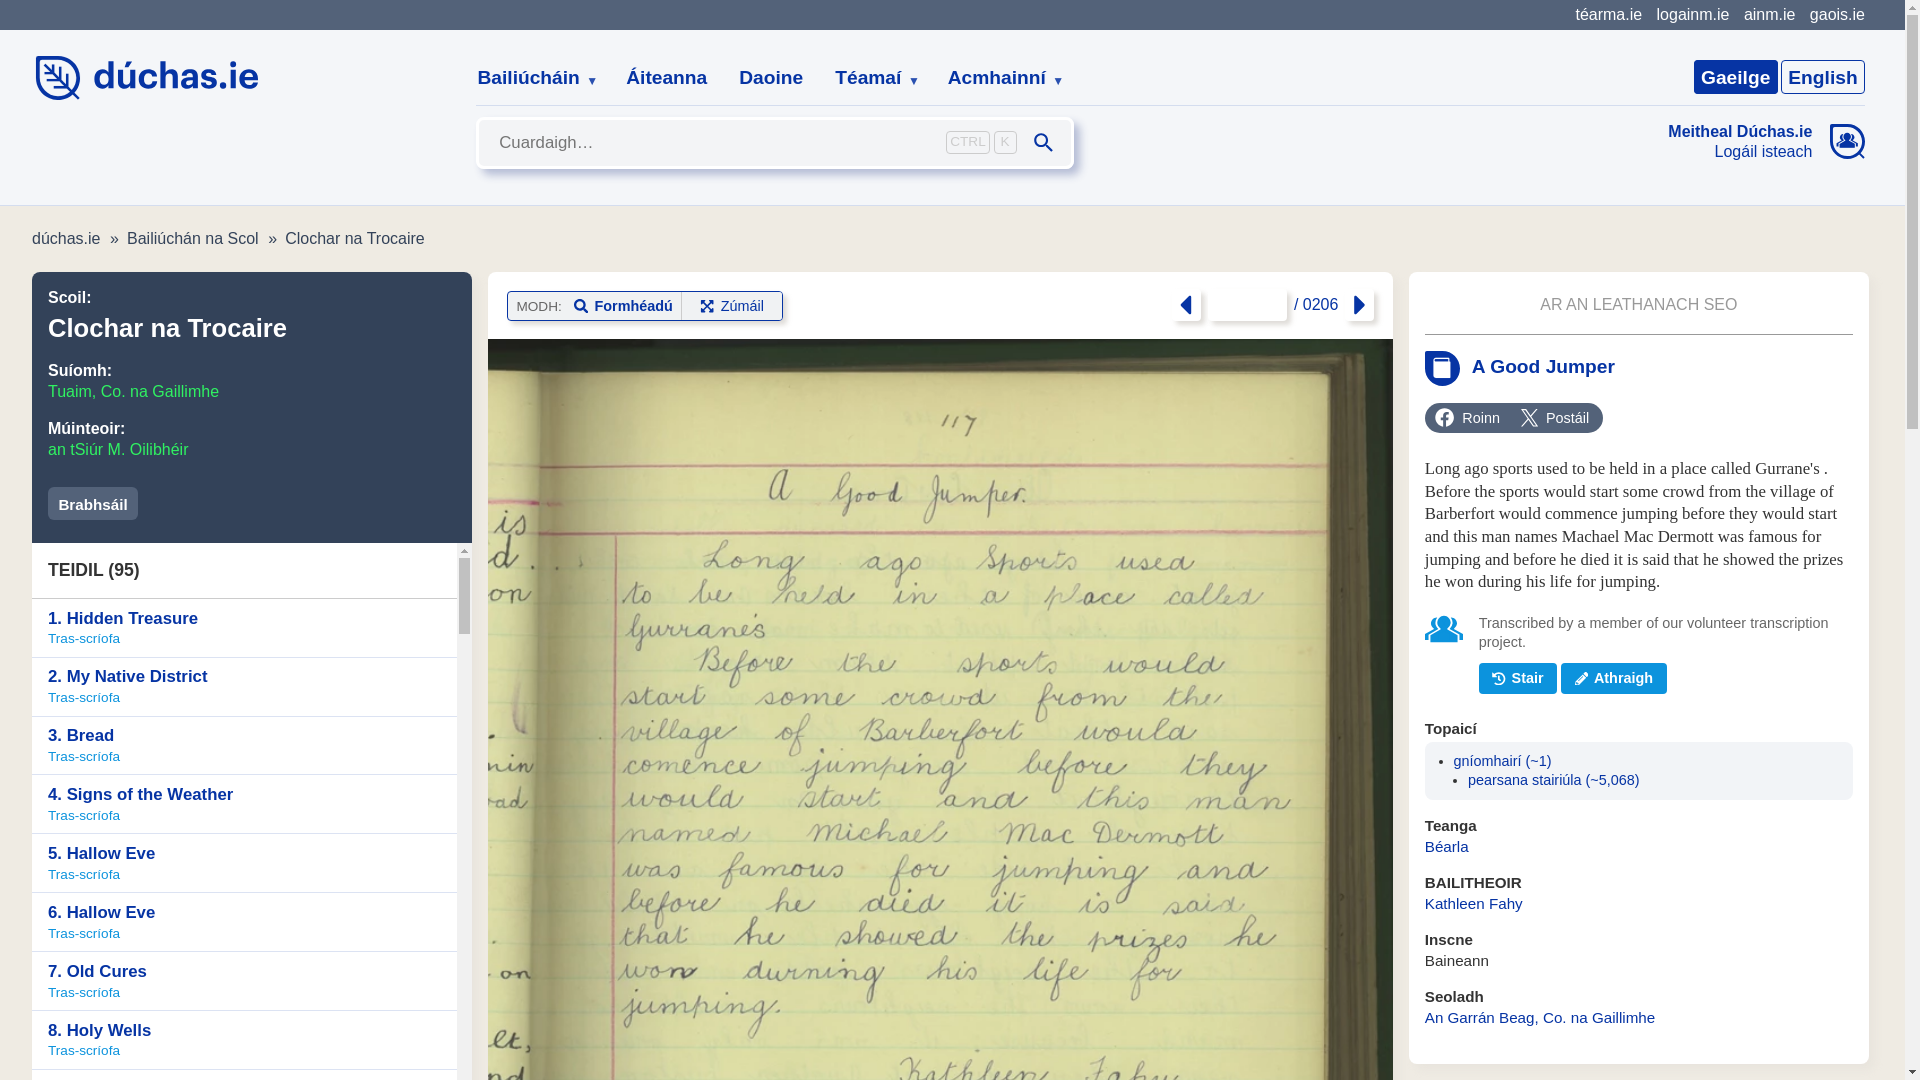 This screenshot has height=1080, width=1920. Describe the element at coordinates (354, 238) in the screenshot. I see `Clochar na Trocaire` at that location.